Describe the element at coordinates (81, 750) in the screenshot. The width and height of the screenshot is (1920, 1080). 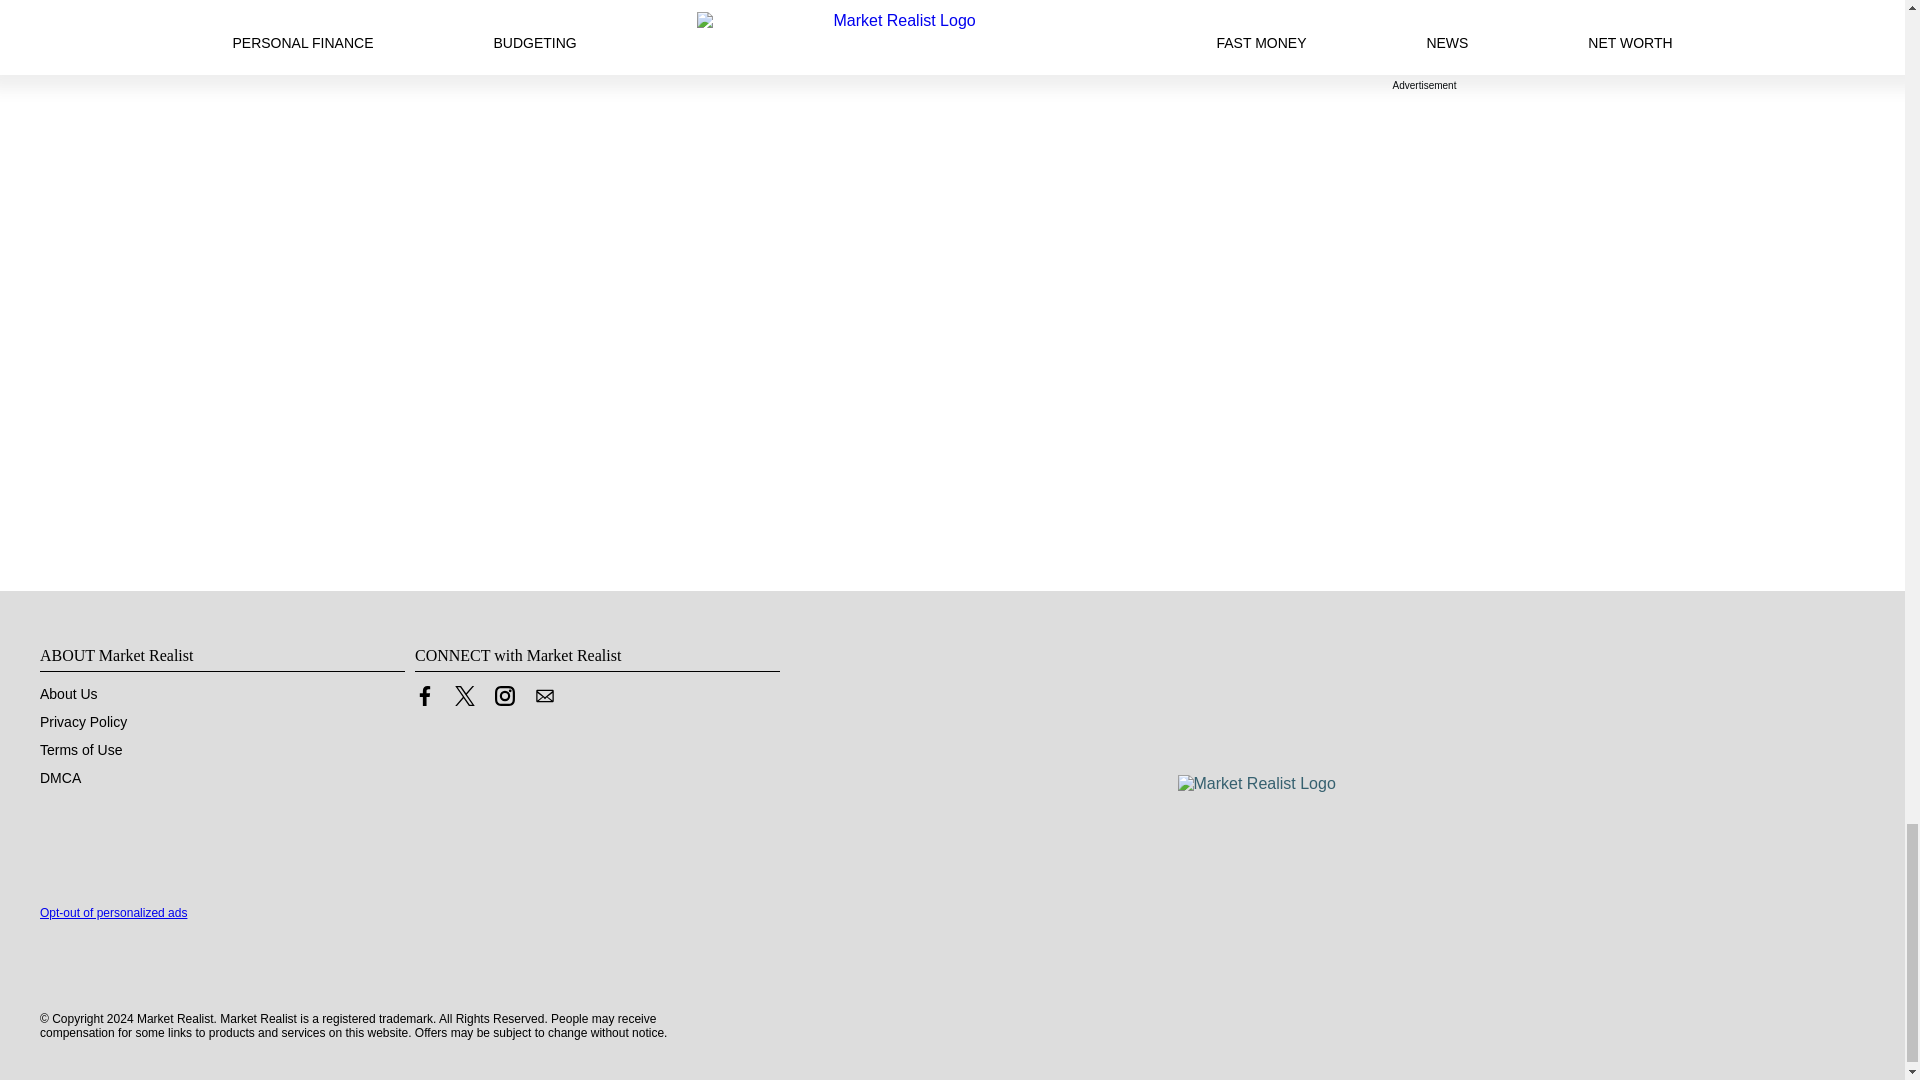
I see `Terms of Use` at that location.